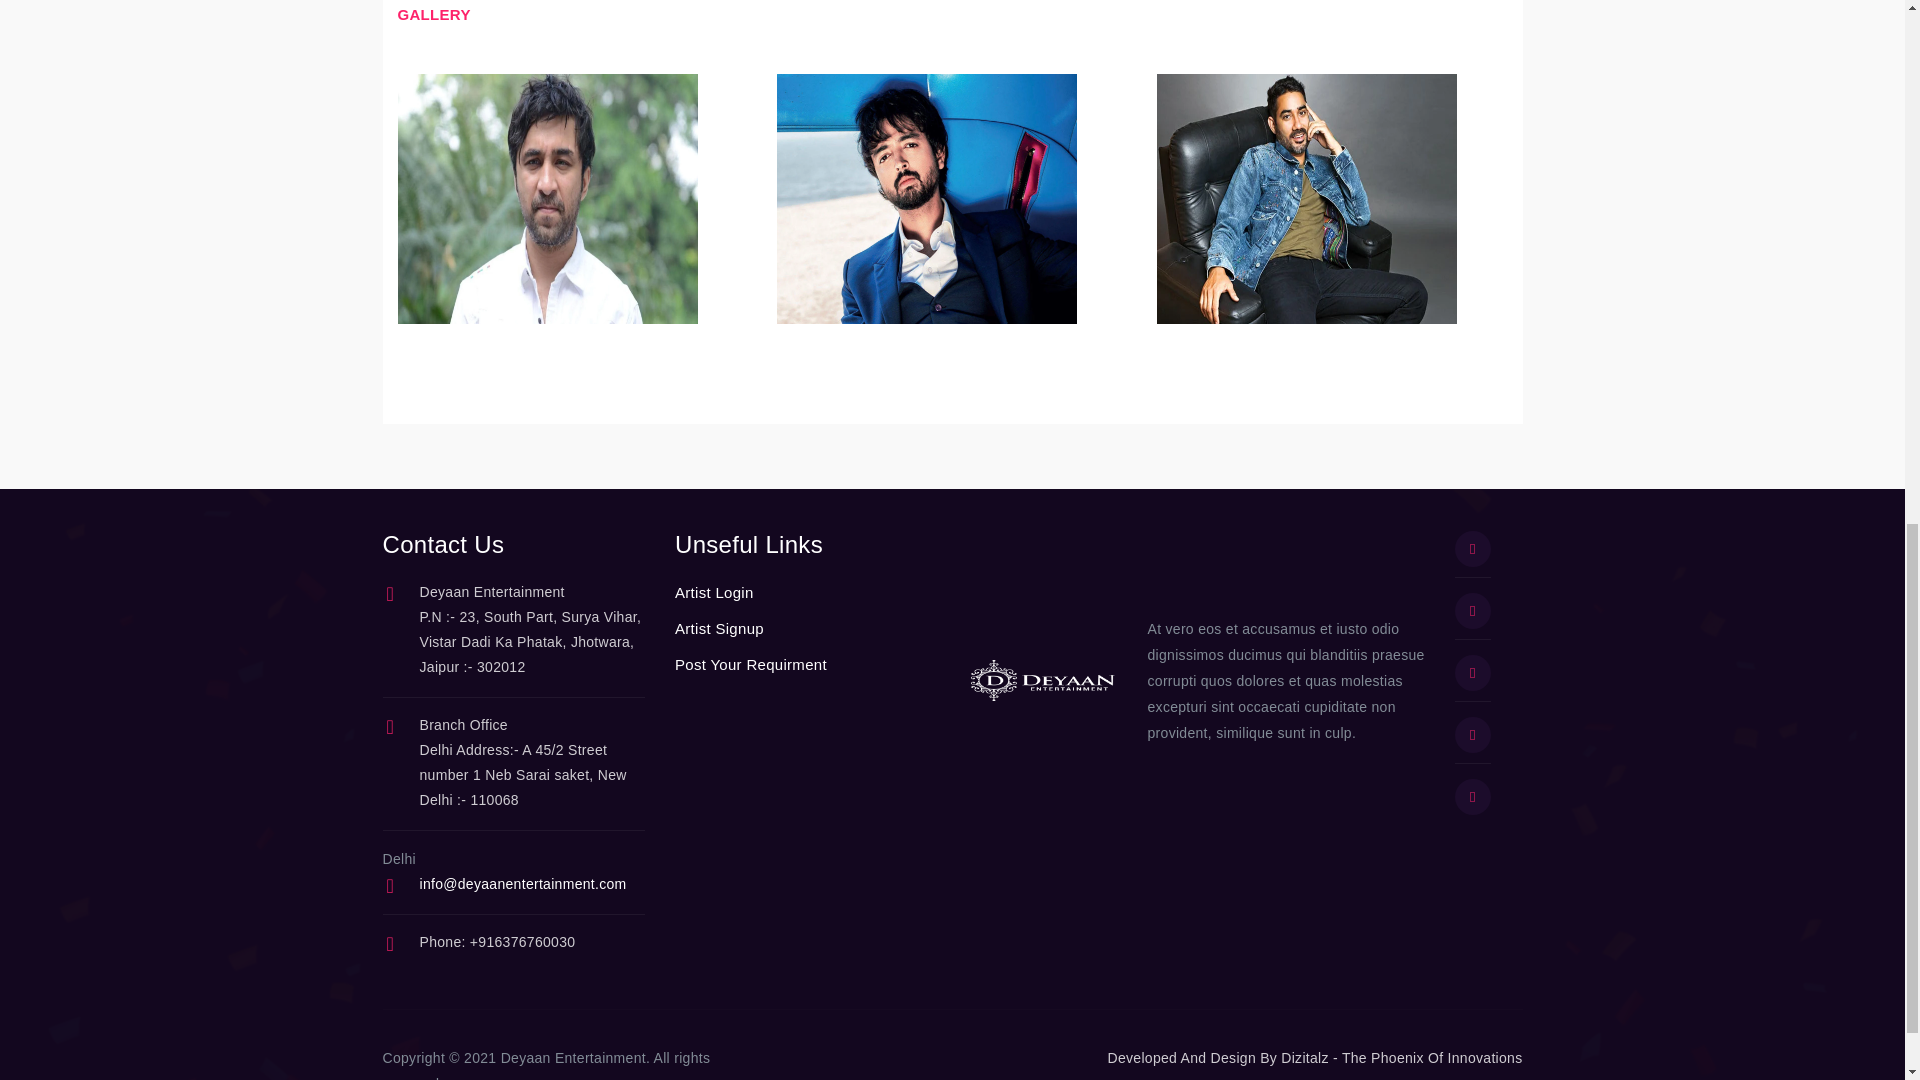 The width and height of the screenshot is (1920, 1080). What do you see at coordinates (714, 592) in the screenshot?
I see `Artist Login` at bounding box center [714, 592].